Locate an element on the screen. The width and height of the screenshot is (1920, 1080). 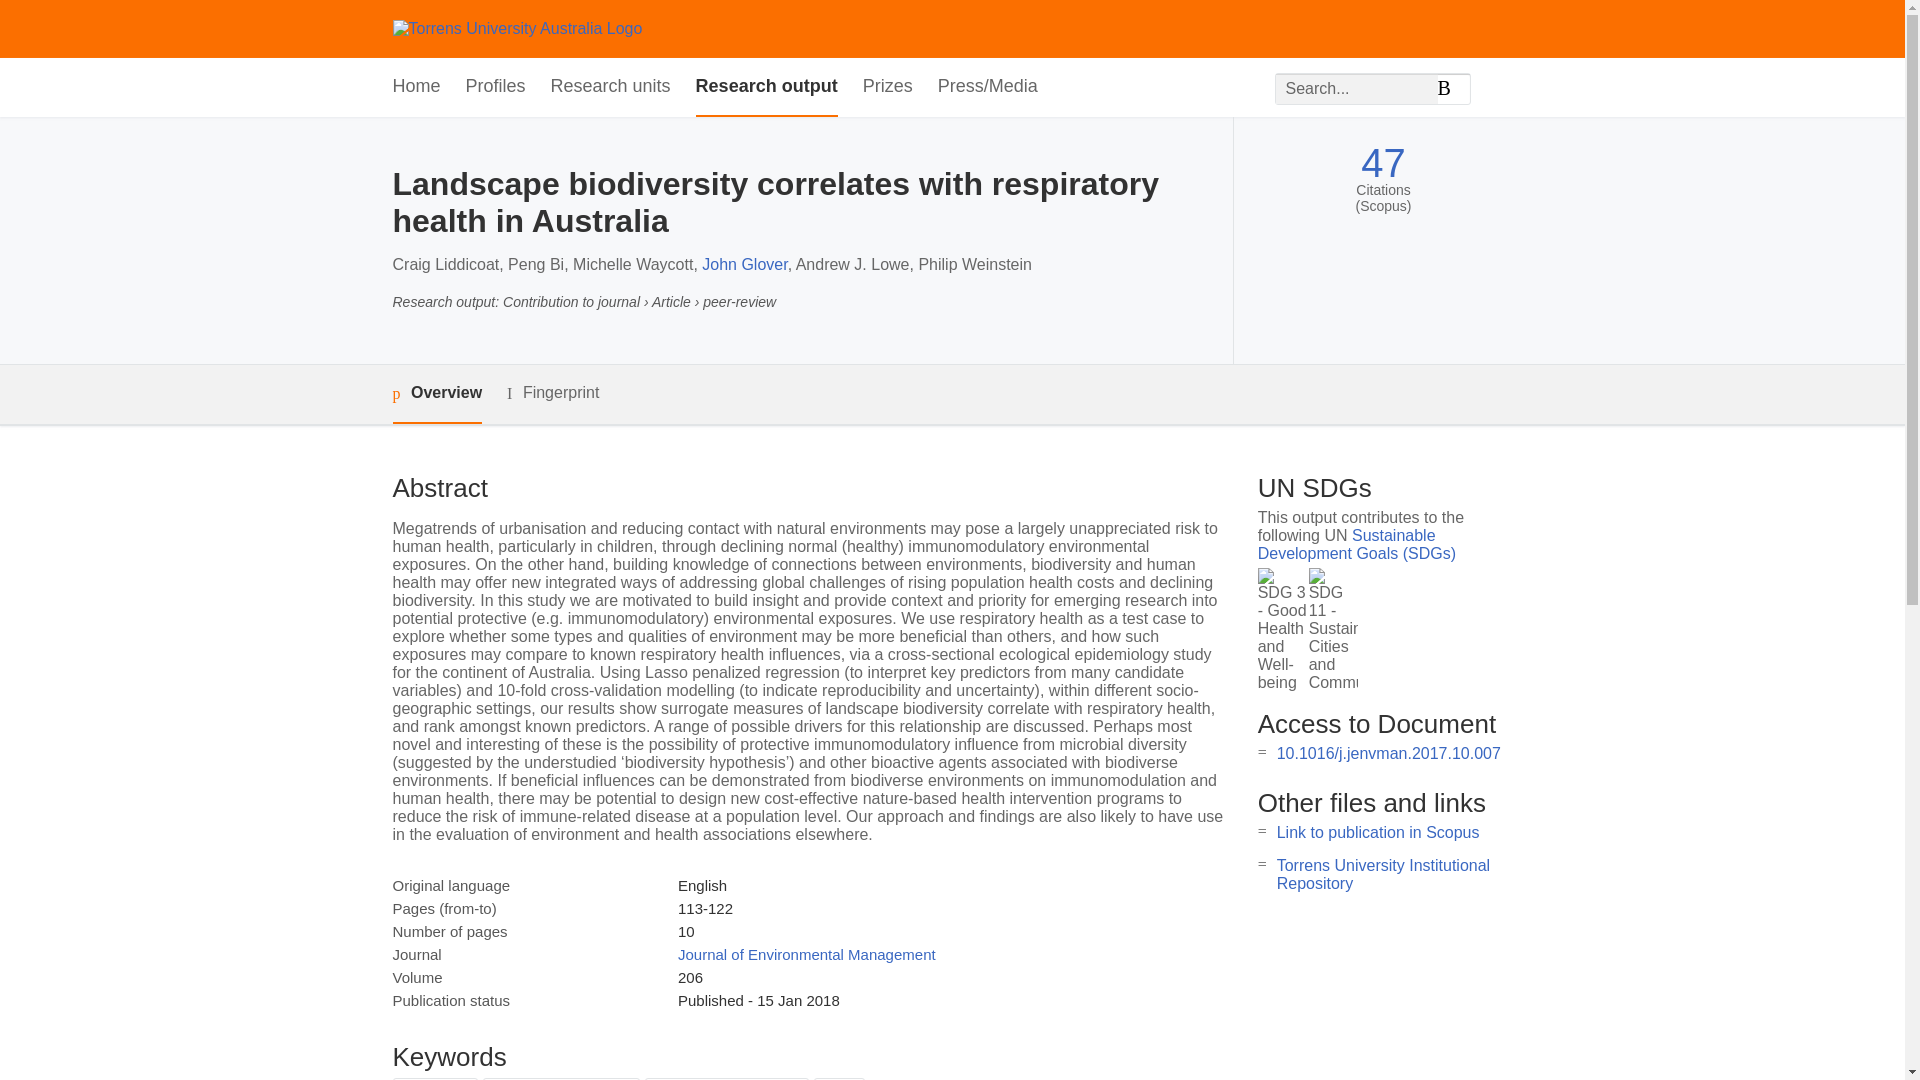
47 is located at coordinates (1383, 163).